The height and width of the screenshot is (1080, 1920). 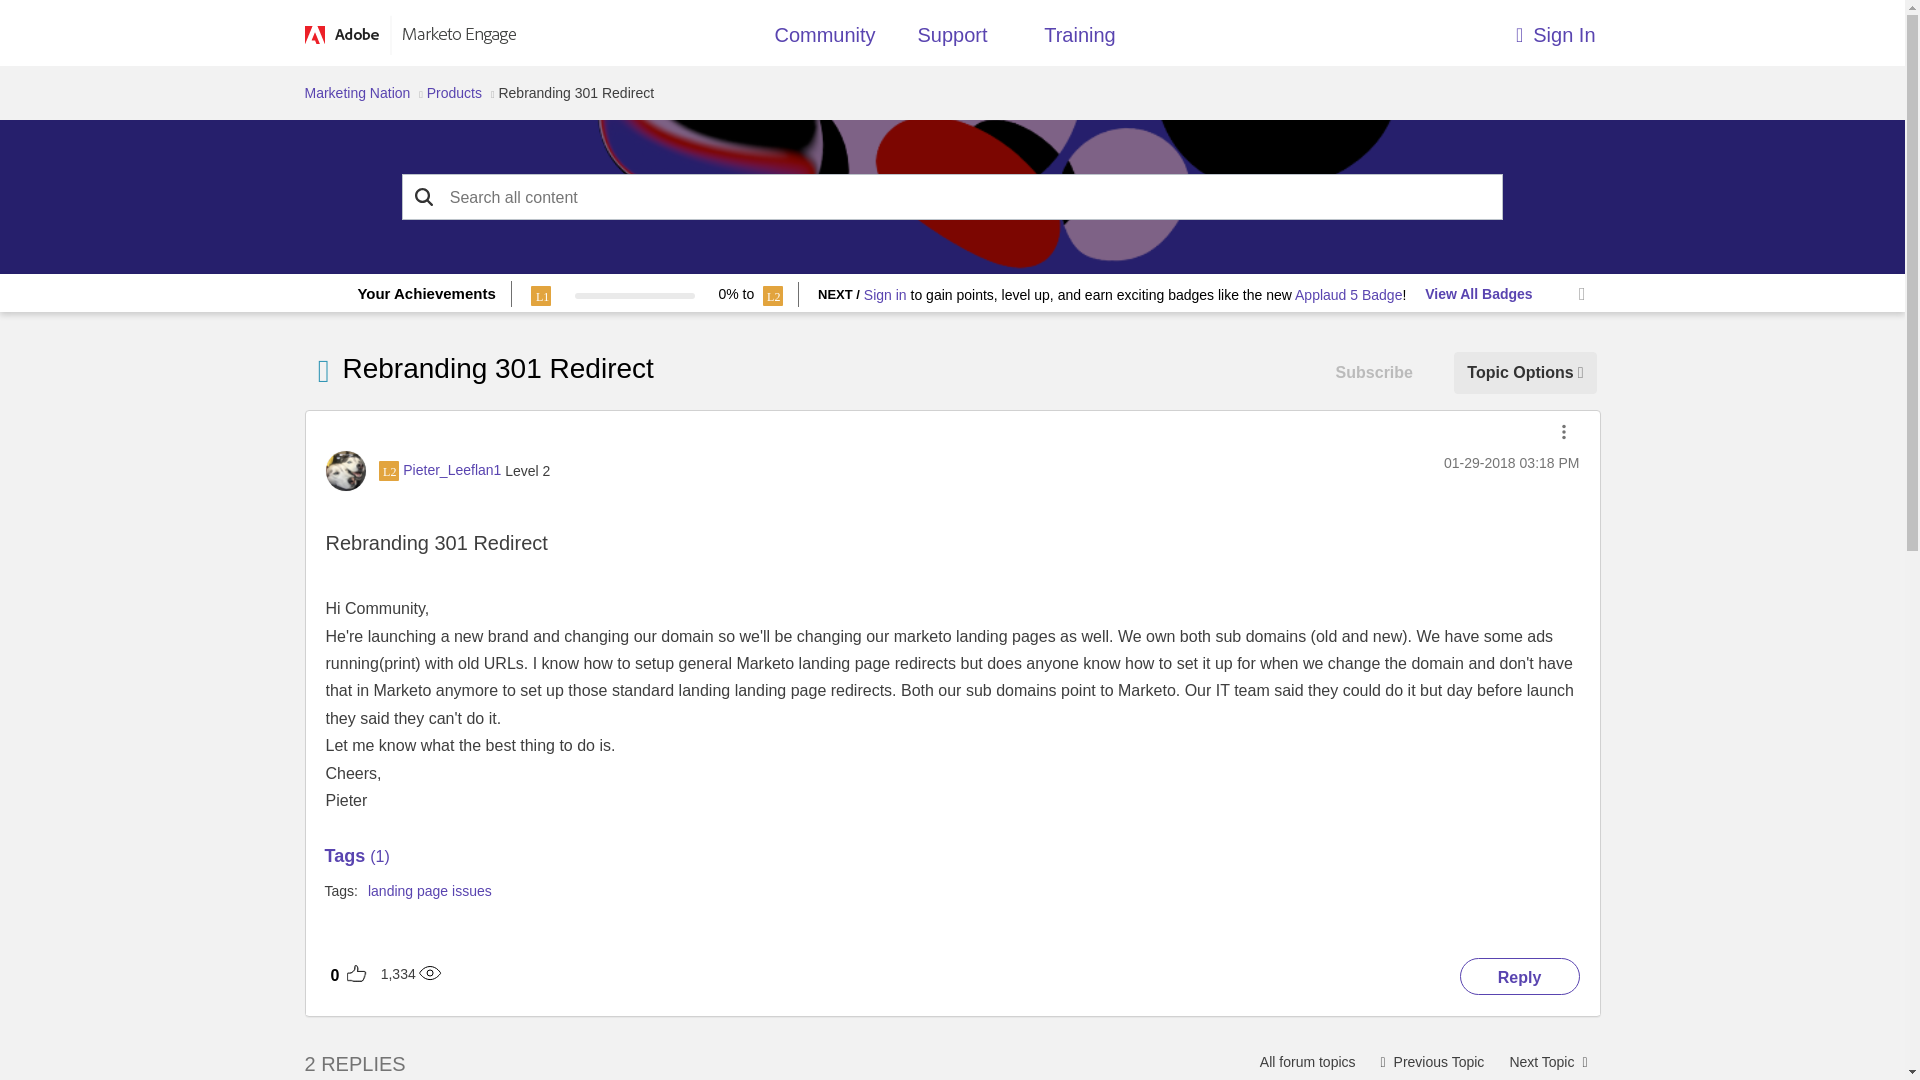 I want to click on Applaud 5 Badge, so click(x=1348, y=295).